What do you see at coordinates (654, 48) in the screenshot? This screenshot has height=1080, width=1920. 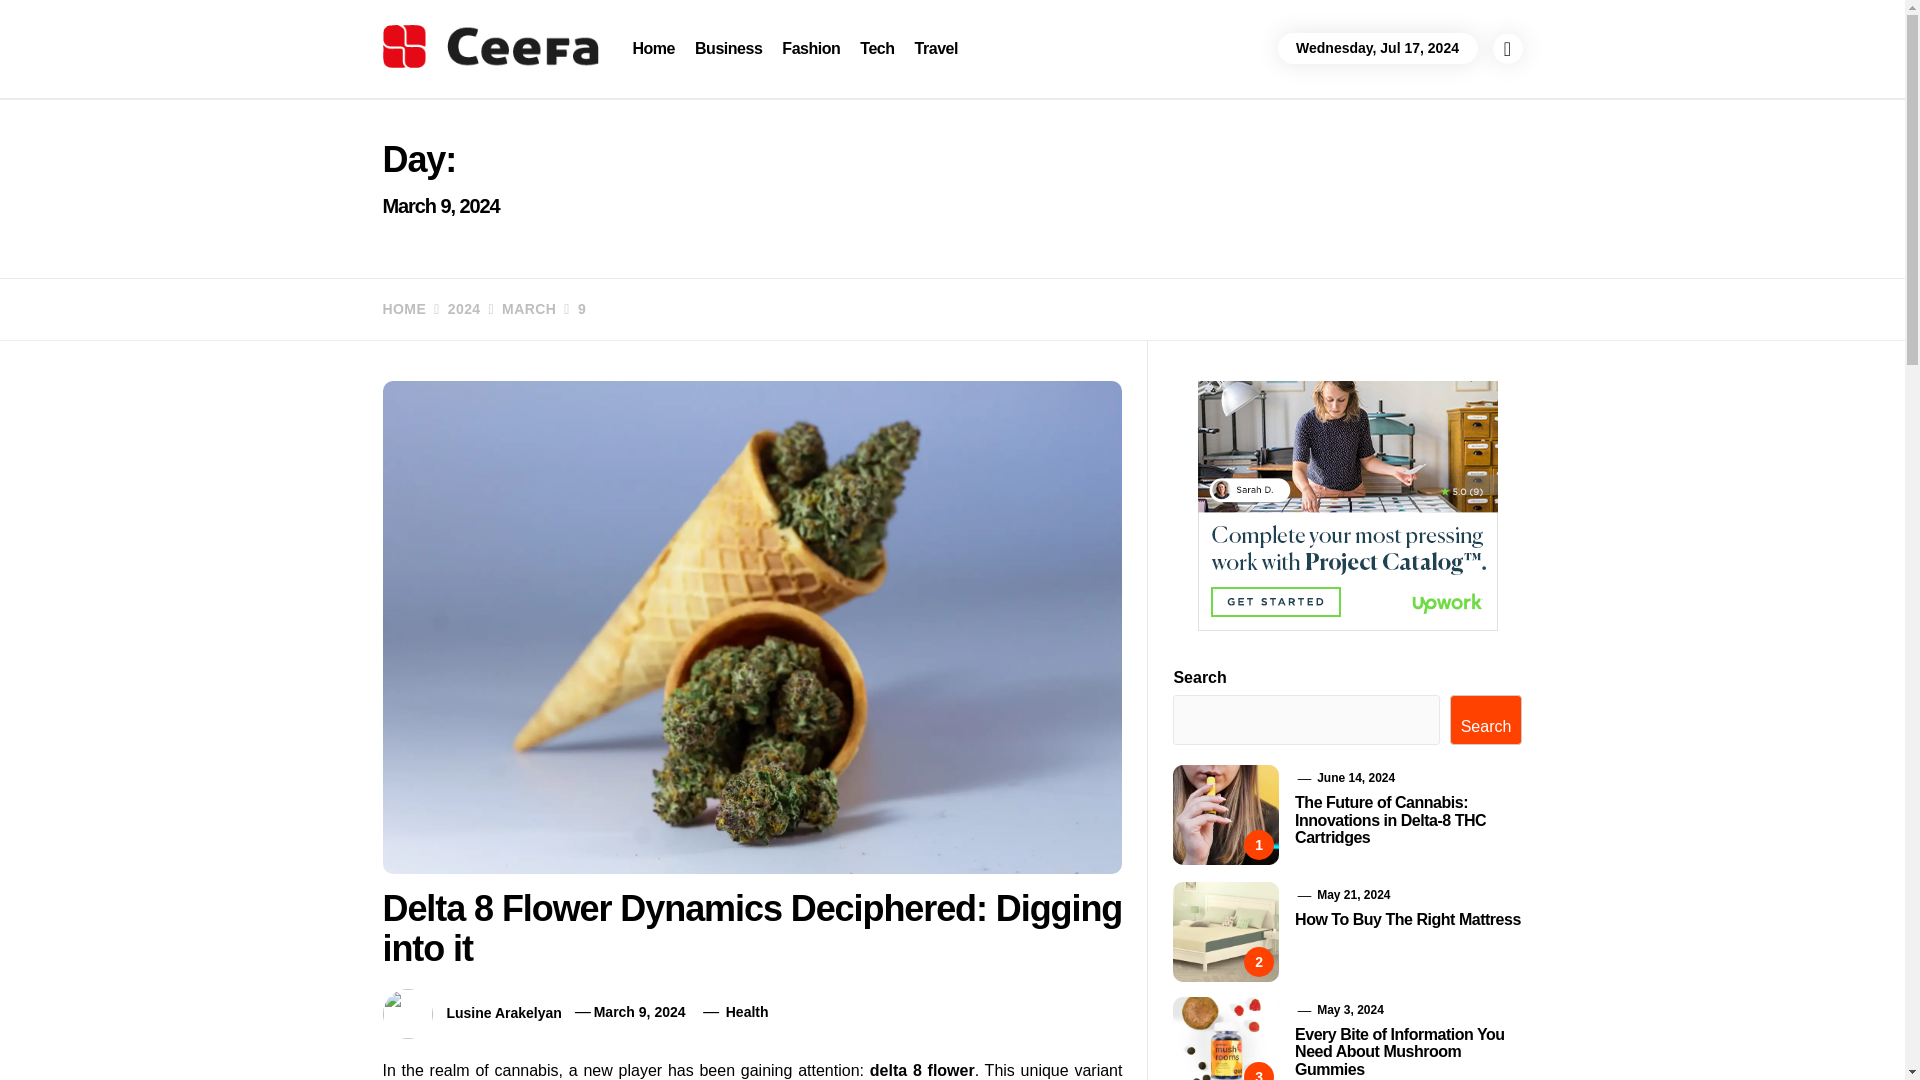 I see `Home` at bounding box center [654, 48].